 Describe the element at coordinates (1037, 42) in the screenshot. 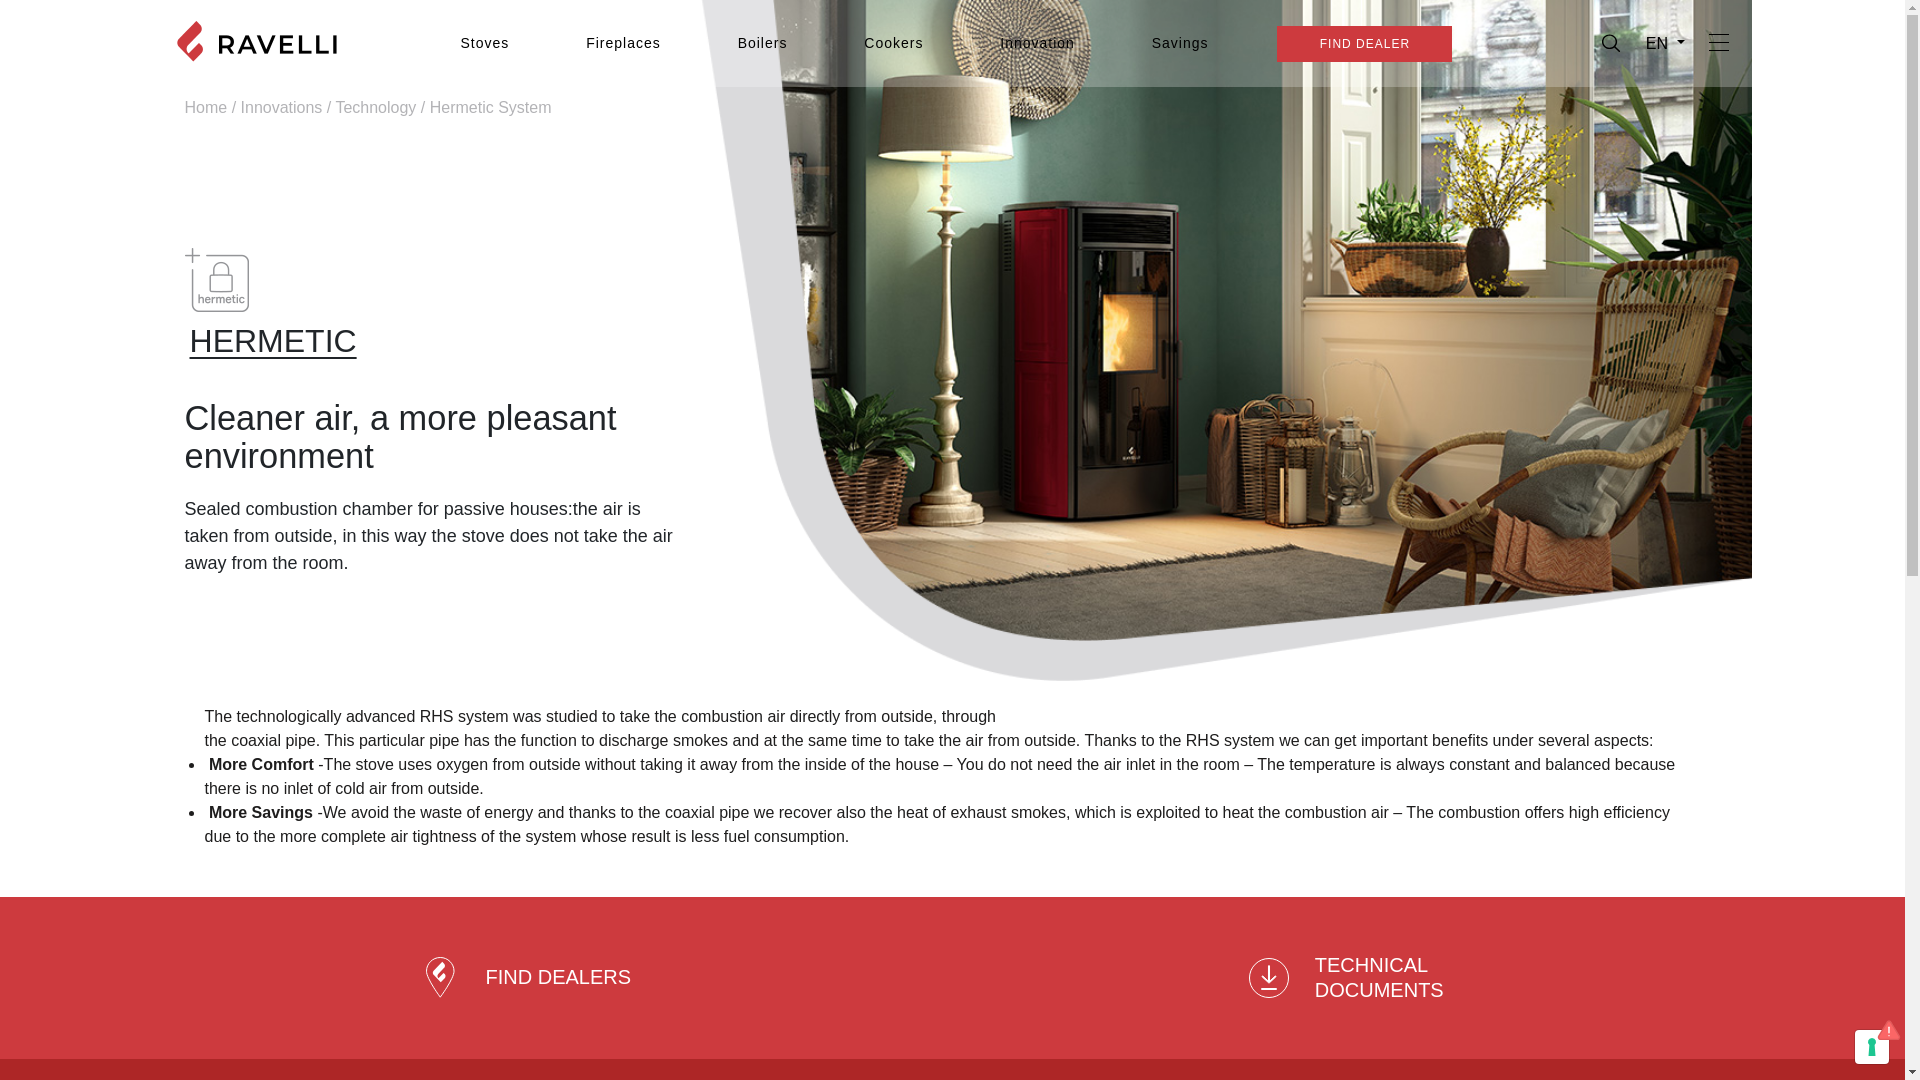

I see `Innovation` at that location.